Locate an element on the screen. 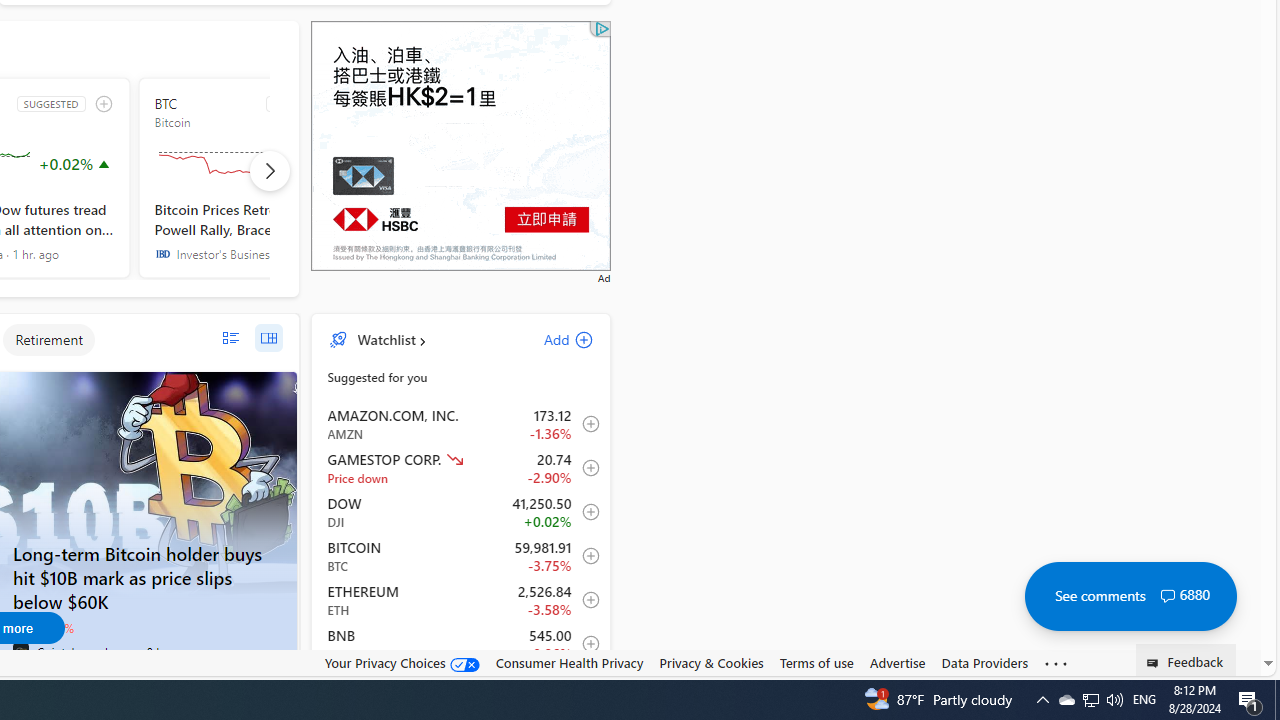 The height and width of the screenshot is (720, 1280). BTC Bitcoin decrease 59,981.91 -2,246.92 -3.75% item3 is located at coordinates (461, 556).